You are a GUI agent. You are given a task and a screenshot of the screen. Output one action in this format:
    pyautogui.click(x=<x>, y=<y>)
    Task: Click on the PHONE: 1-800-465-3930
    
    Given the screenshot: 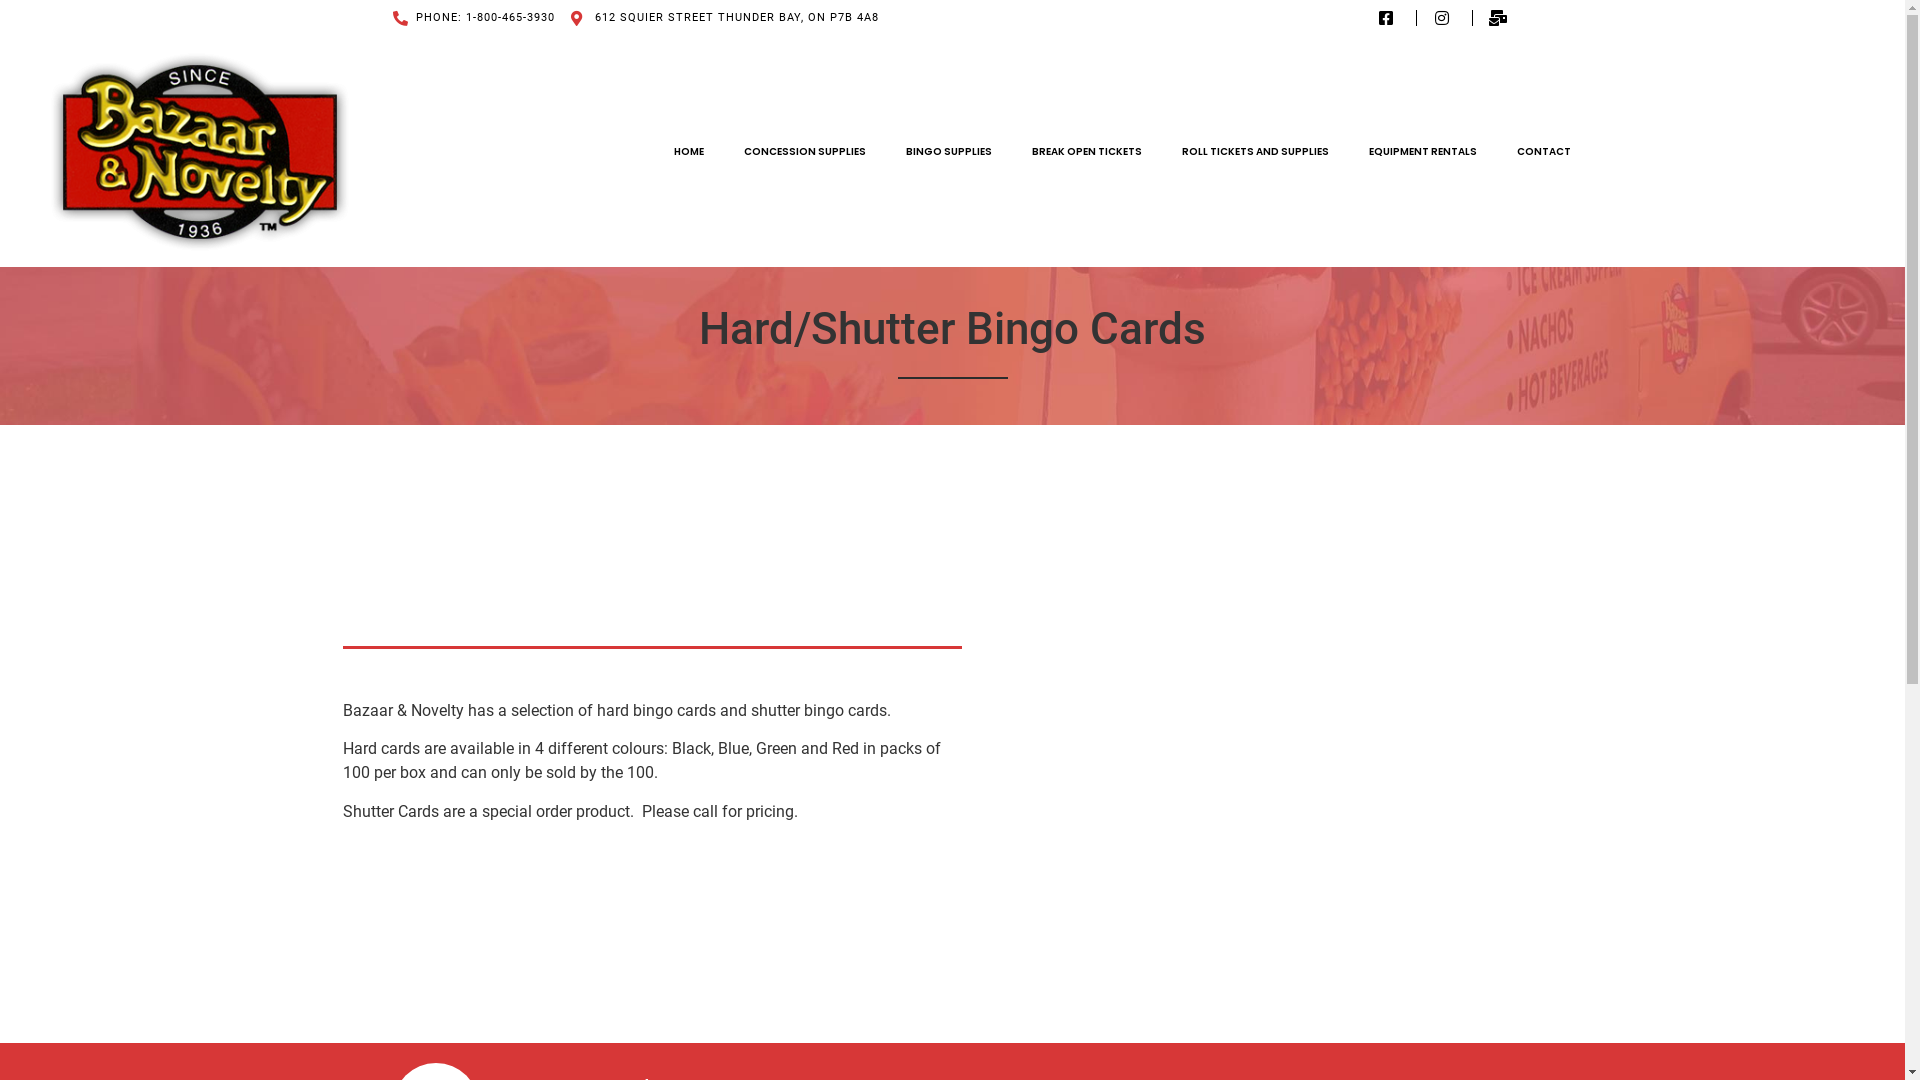 What is the action you would take?
    pyautogui.click(x=474, y=18)
    